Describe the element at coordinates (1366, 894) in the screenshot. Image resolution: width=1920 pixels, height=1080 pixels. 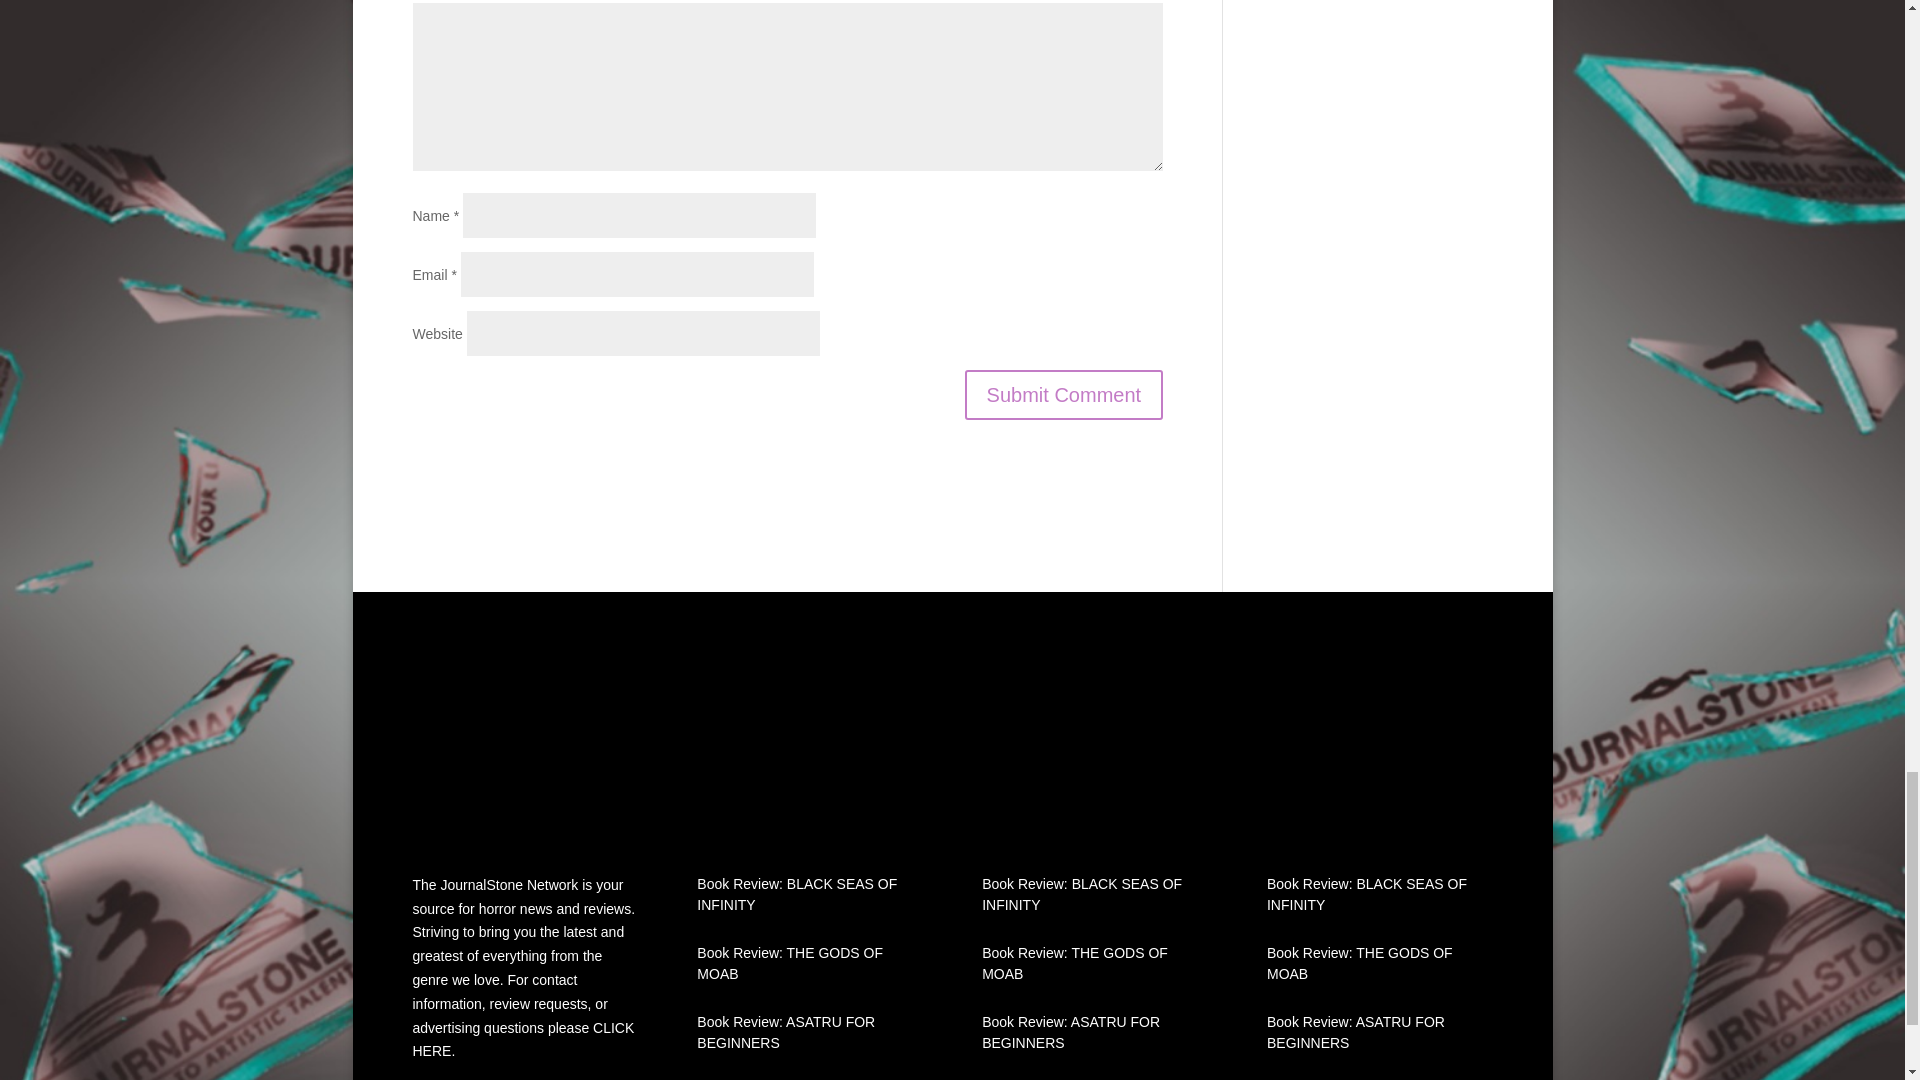
I see `Book Review: BLACK SEAS OF INFINITY` at that location.